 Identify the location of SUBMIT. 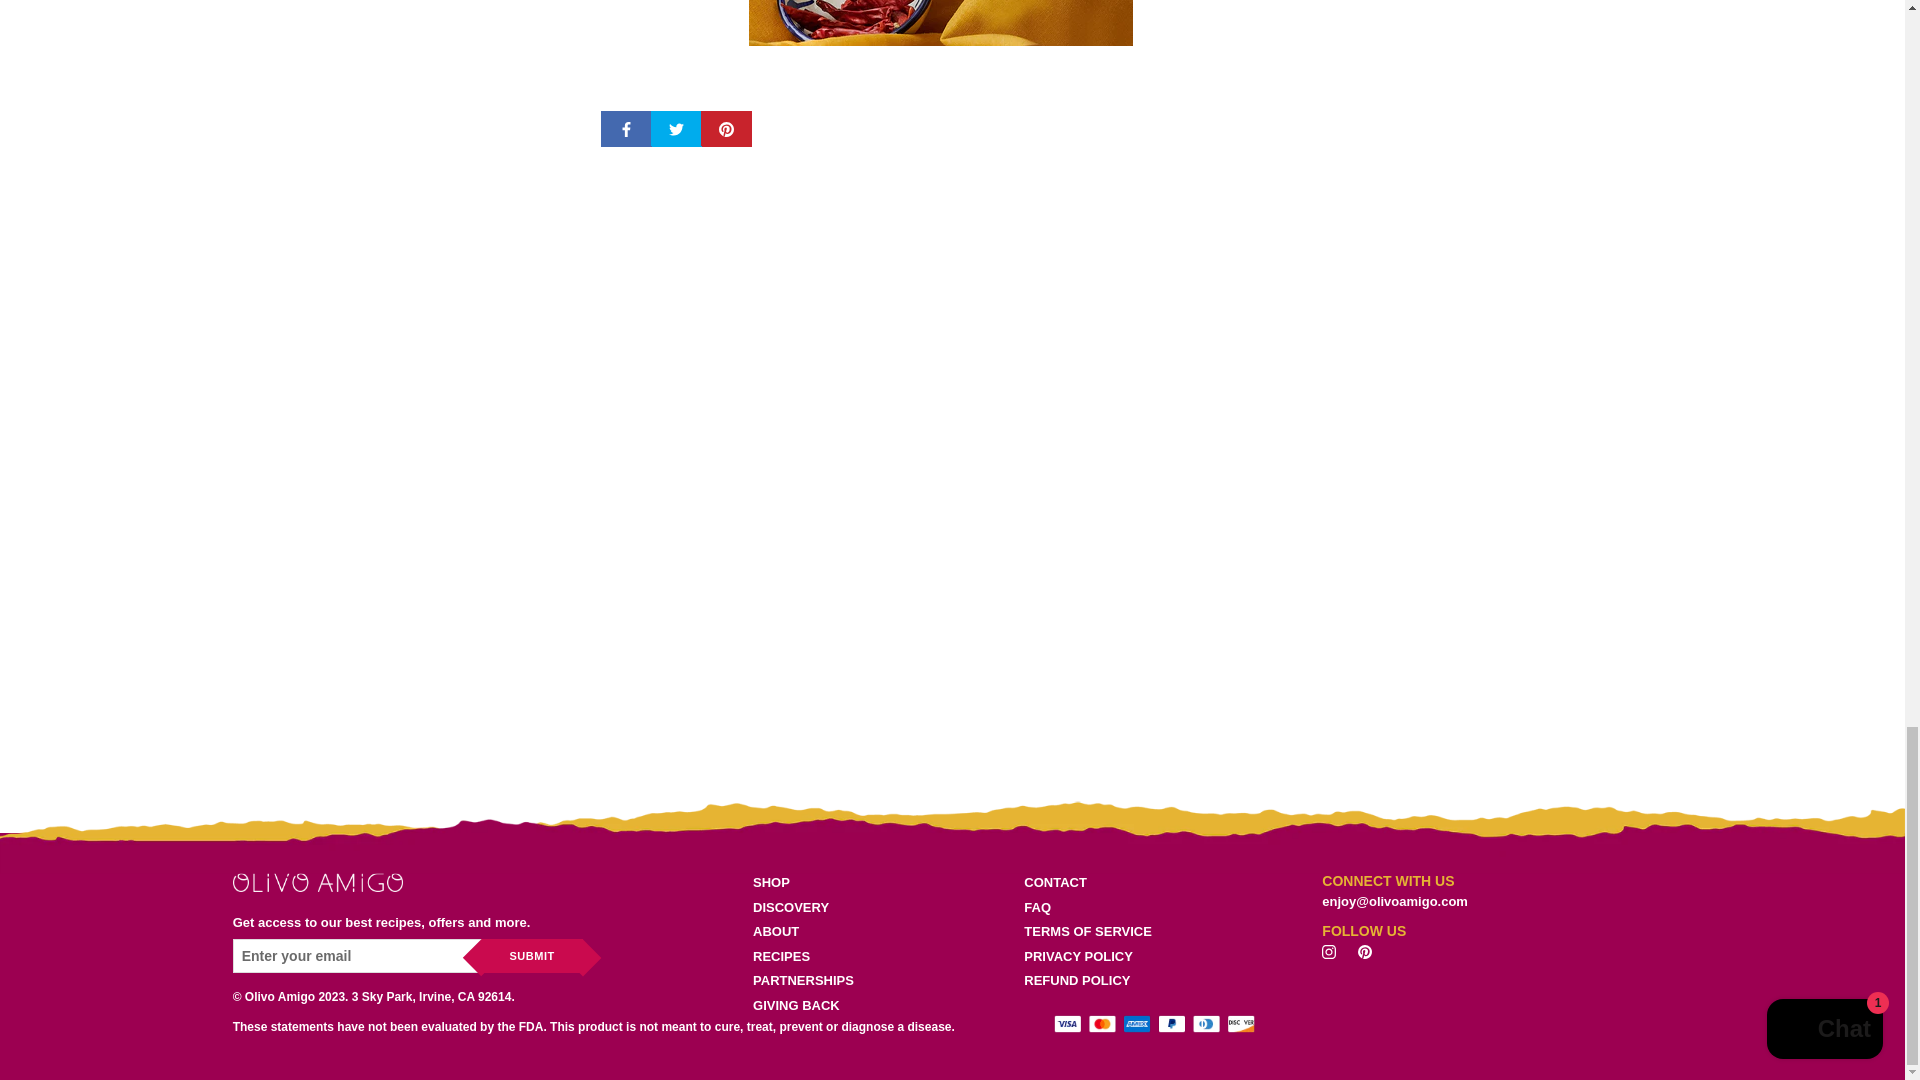
(532, 956).